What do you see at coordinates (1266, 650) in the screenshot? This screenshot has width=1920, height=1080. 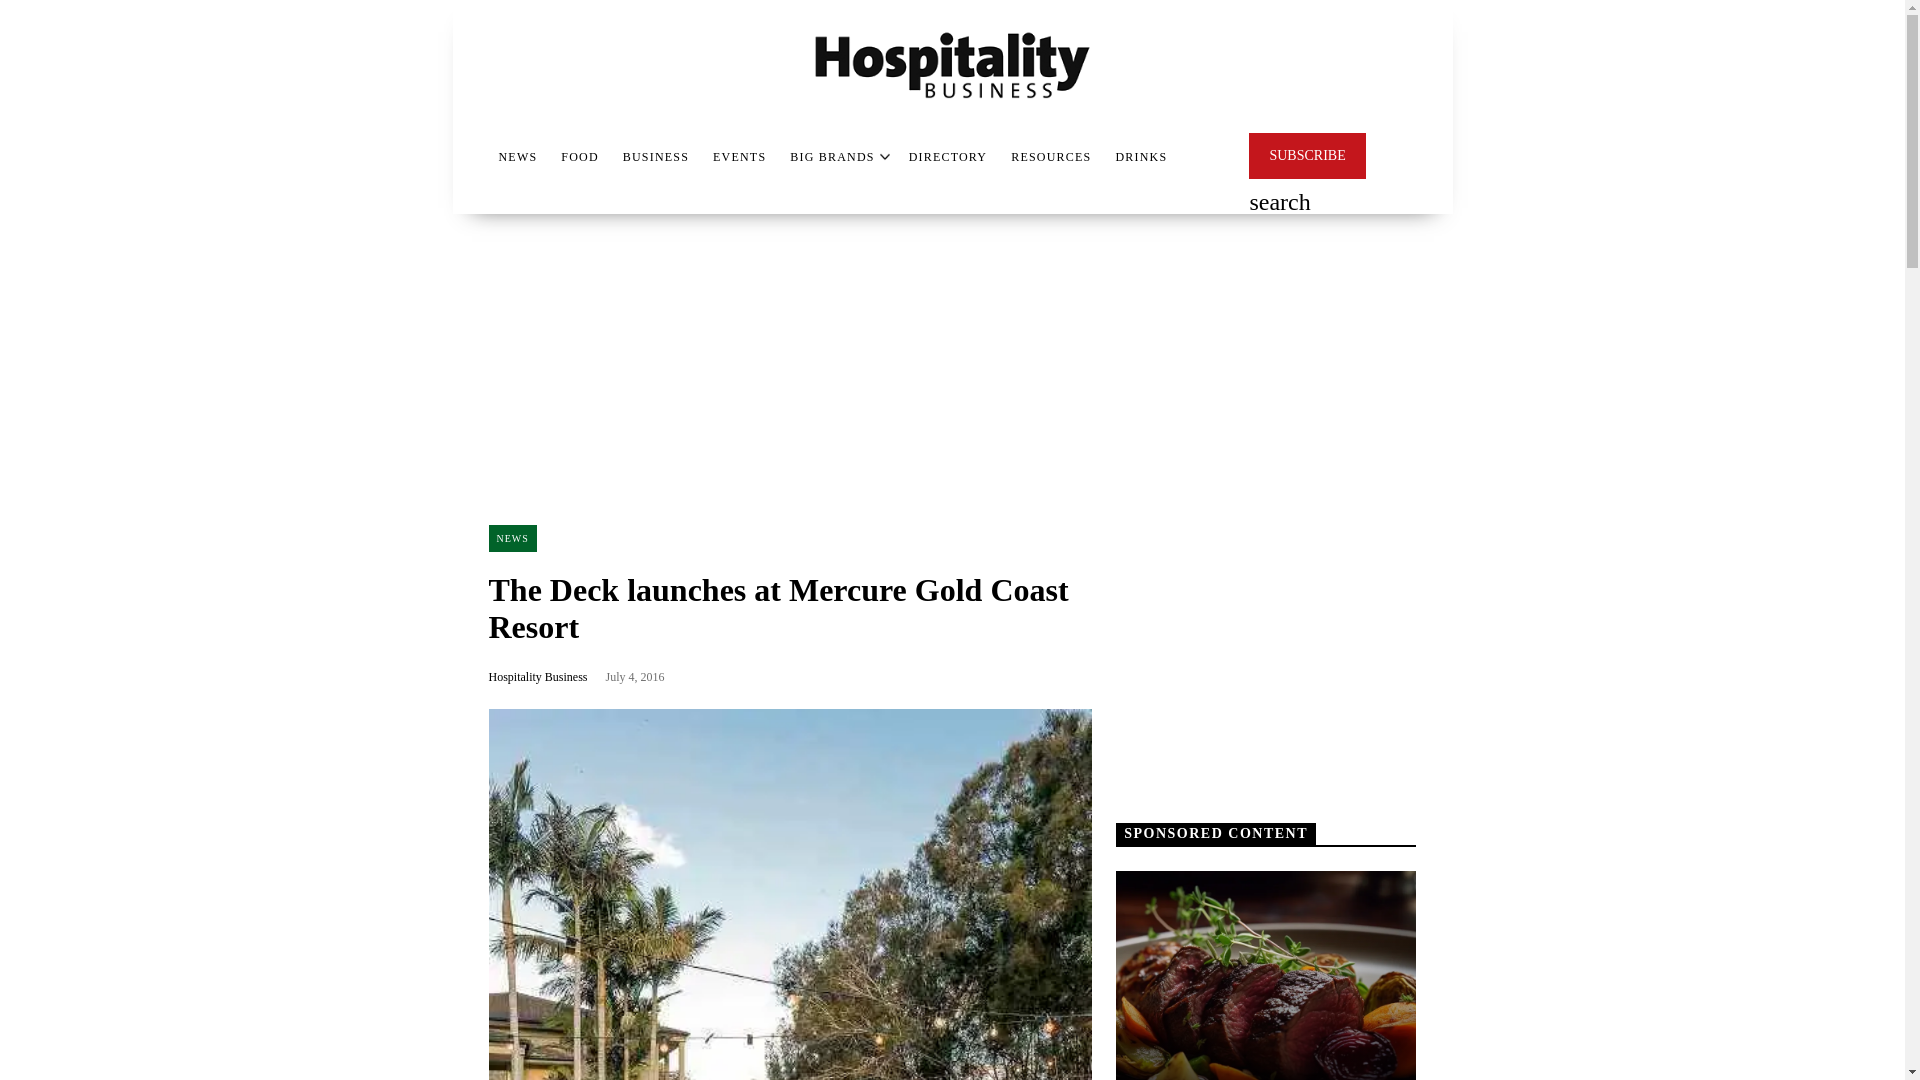 I see `3rd party ad content` at bounding box center [1266, 650].